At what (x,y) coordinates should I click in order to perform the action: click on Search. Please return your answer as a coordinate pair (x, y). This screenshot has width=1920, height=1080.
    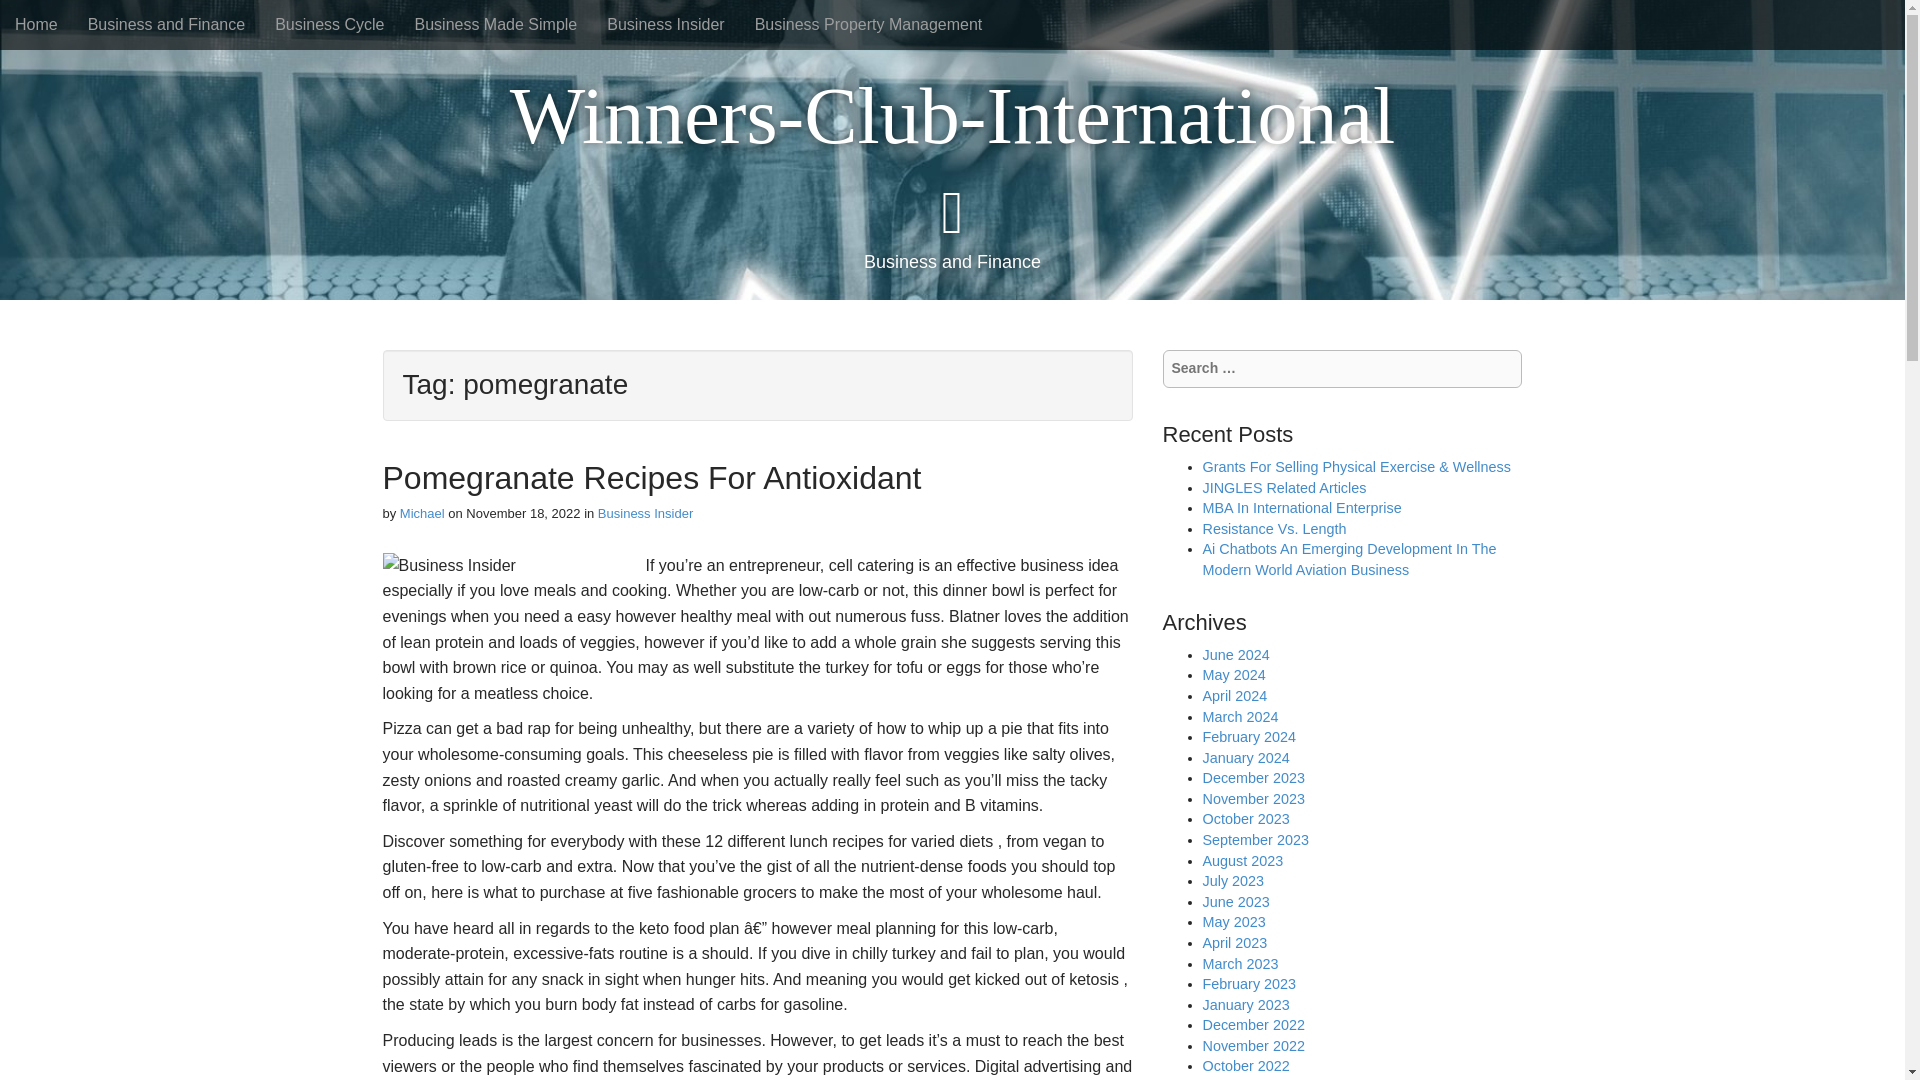
    Looking at the image, I should click on (30, 18).